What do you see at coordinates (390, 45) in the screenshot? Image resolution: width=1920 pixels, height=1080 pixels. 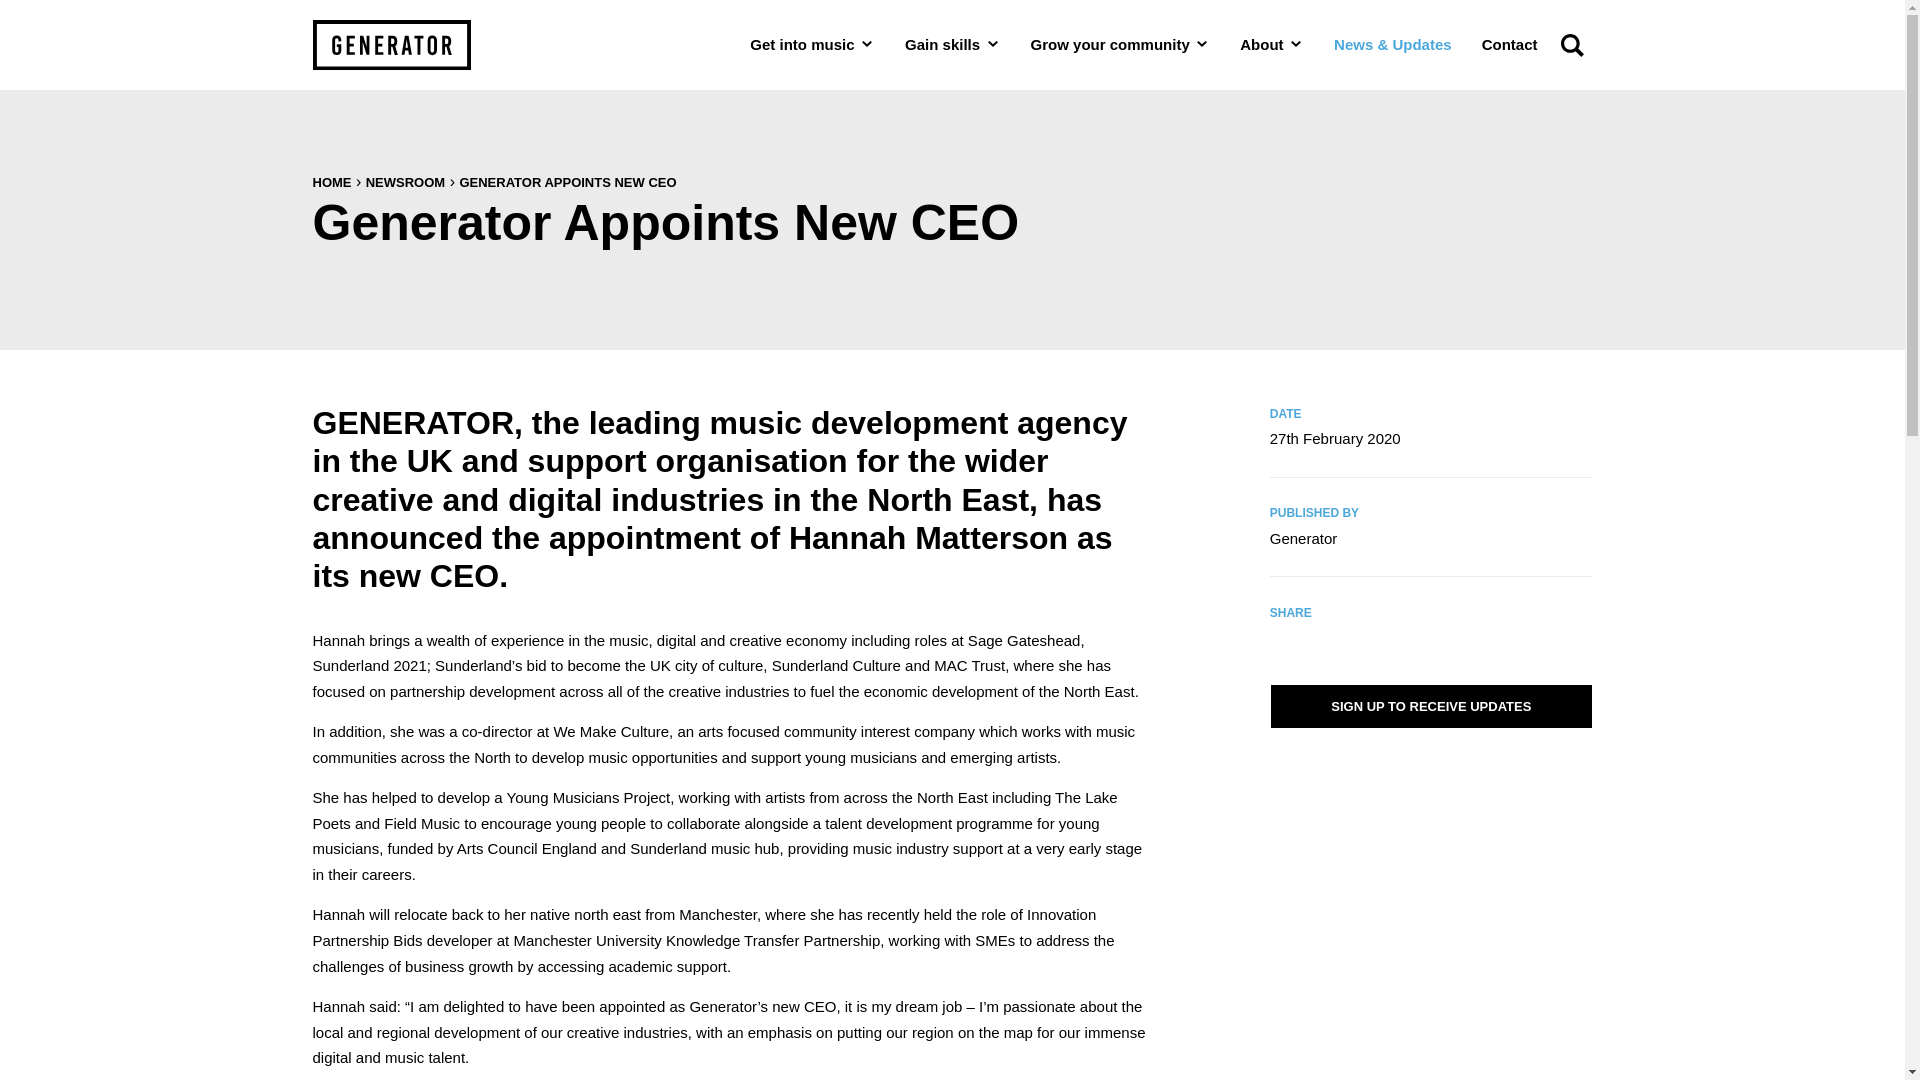 I see `Return to the main Generator website` at bounding box center [390, 45].